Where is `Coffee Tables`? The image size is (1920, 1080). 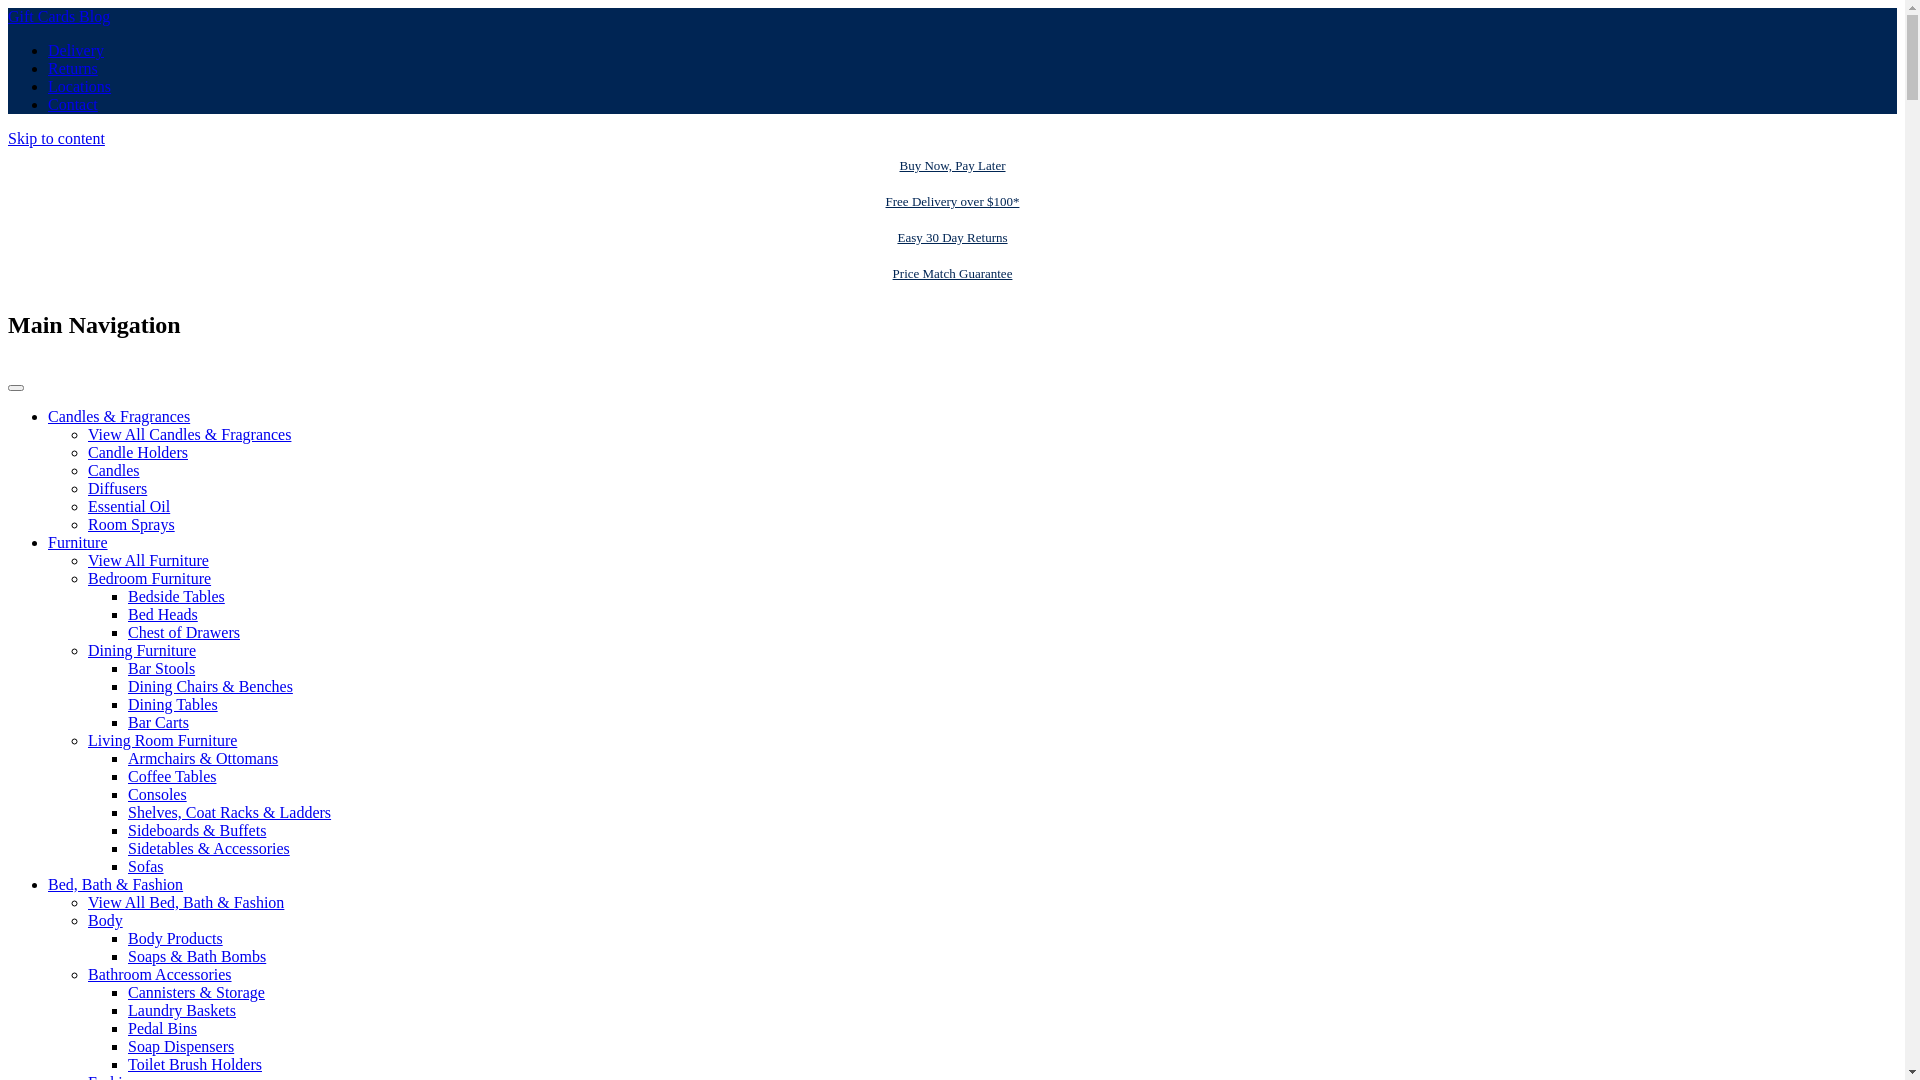
Coffee Tables is located at coordinates (172, 776).